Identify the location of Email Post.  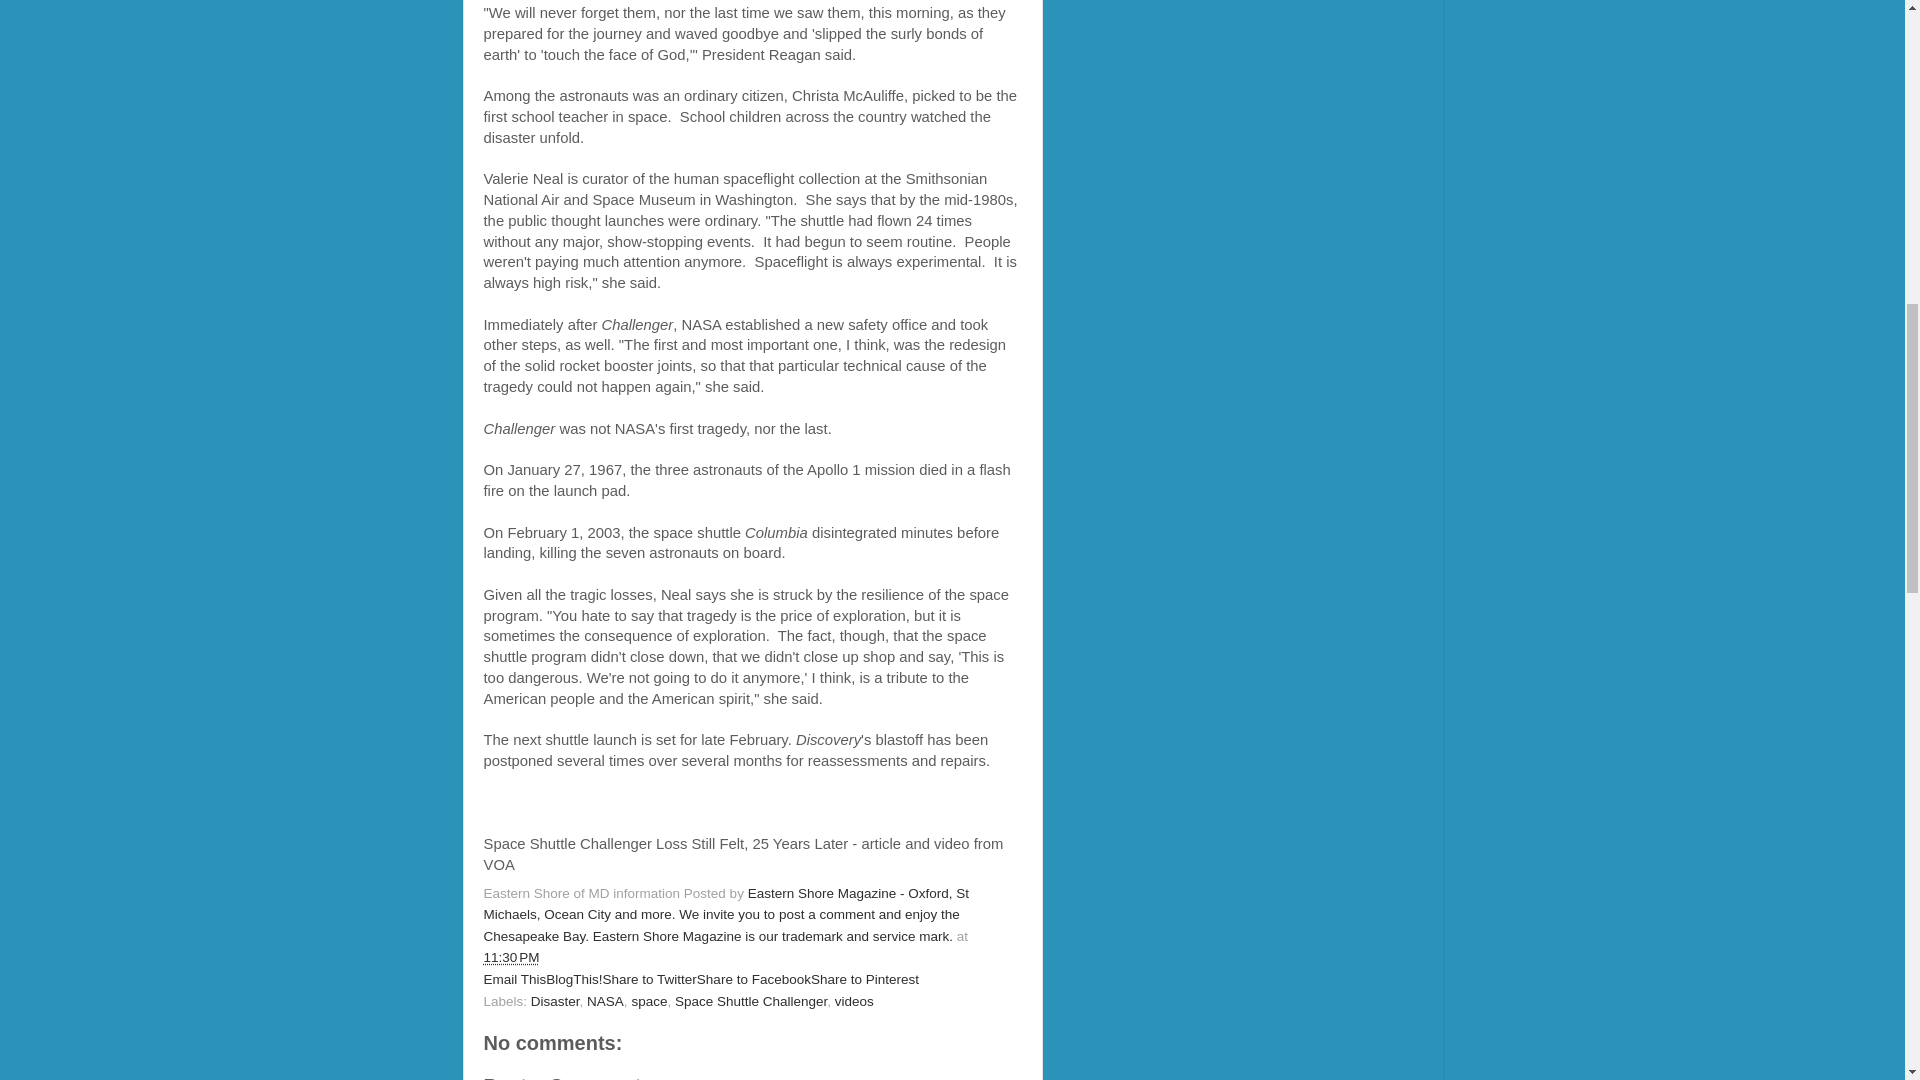
(552, 958).